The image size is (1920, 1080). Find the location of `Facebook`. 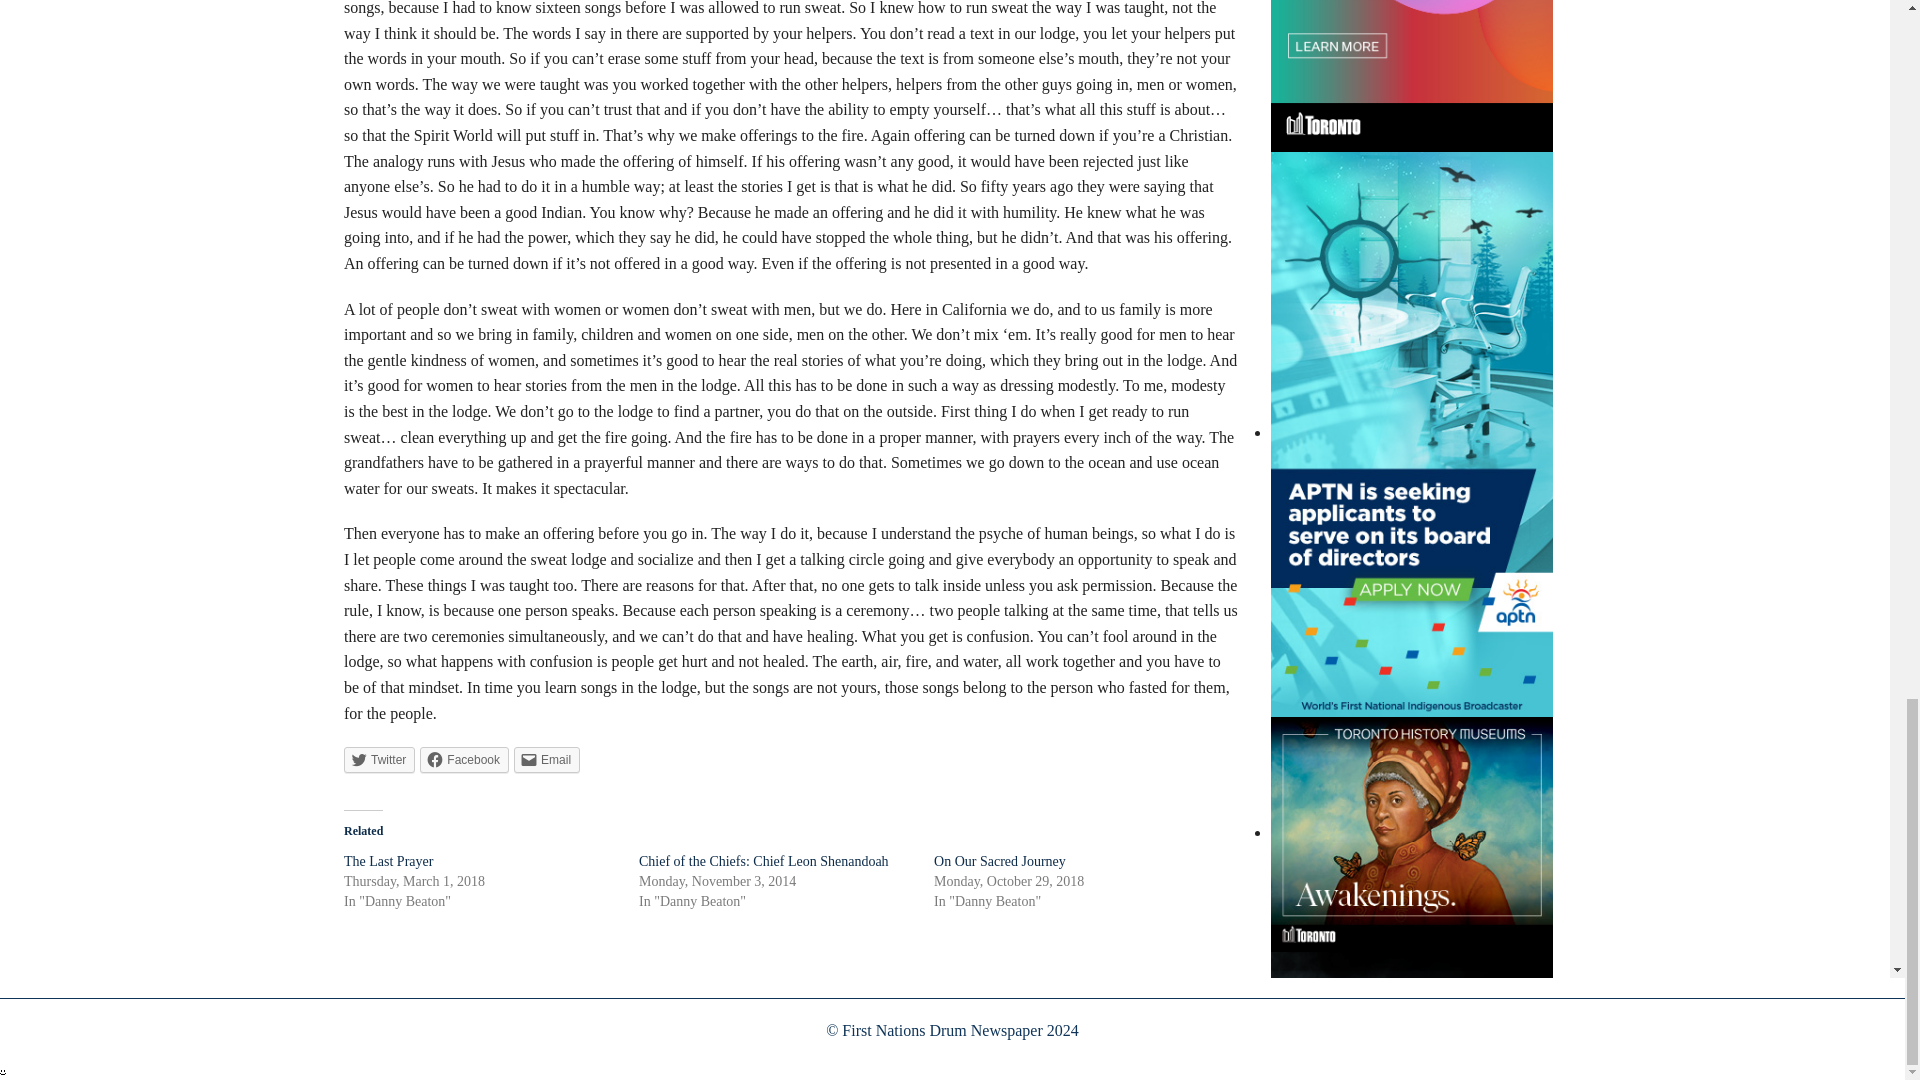

Facebook is located at coordinates (464, 760).